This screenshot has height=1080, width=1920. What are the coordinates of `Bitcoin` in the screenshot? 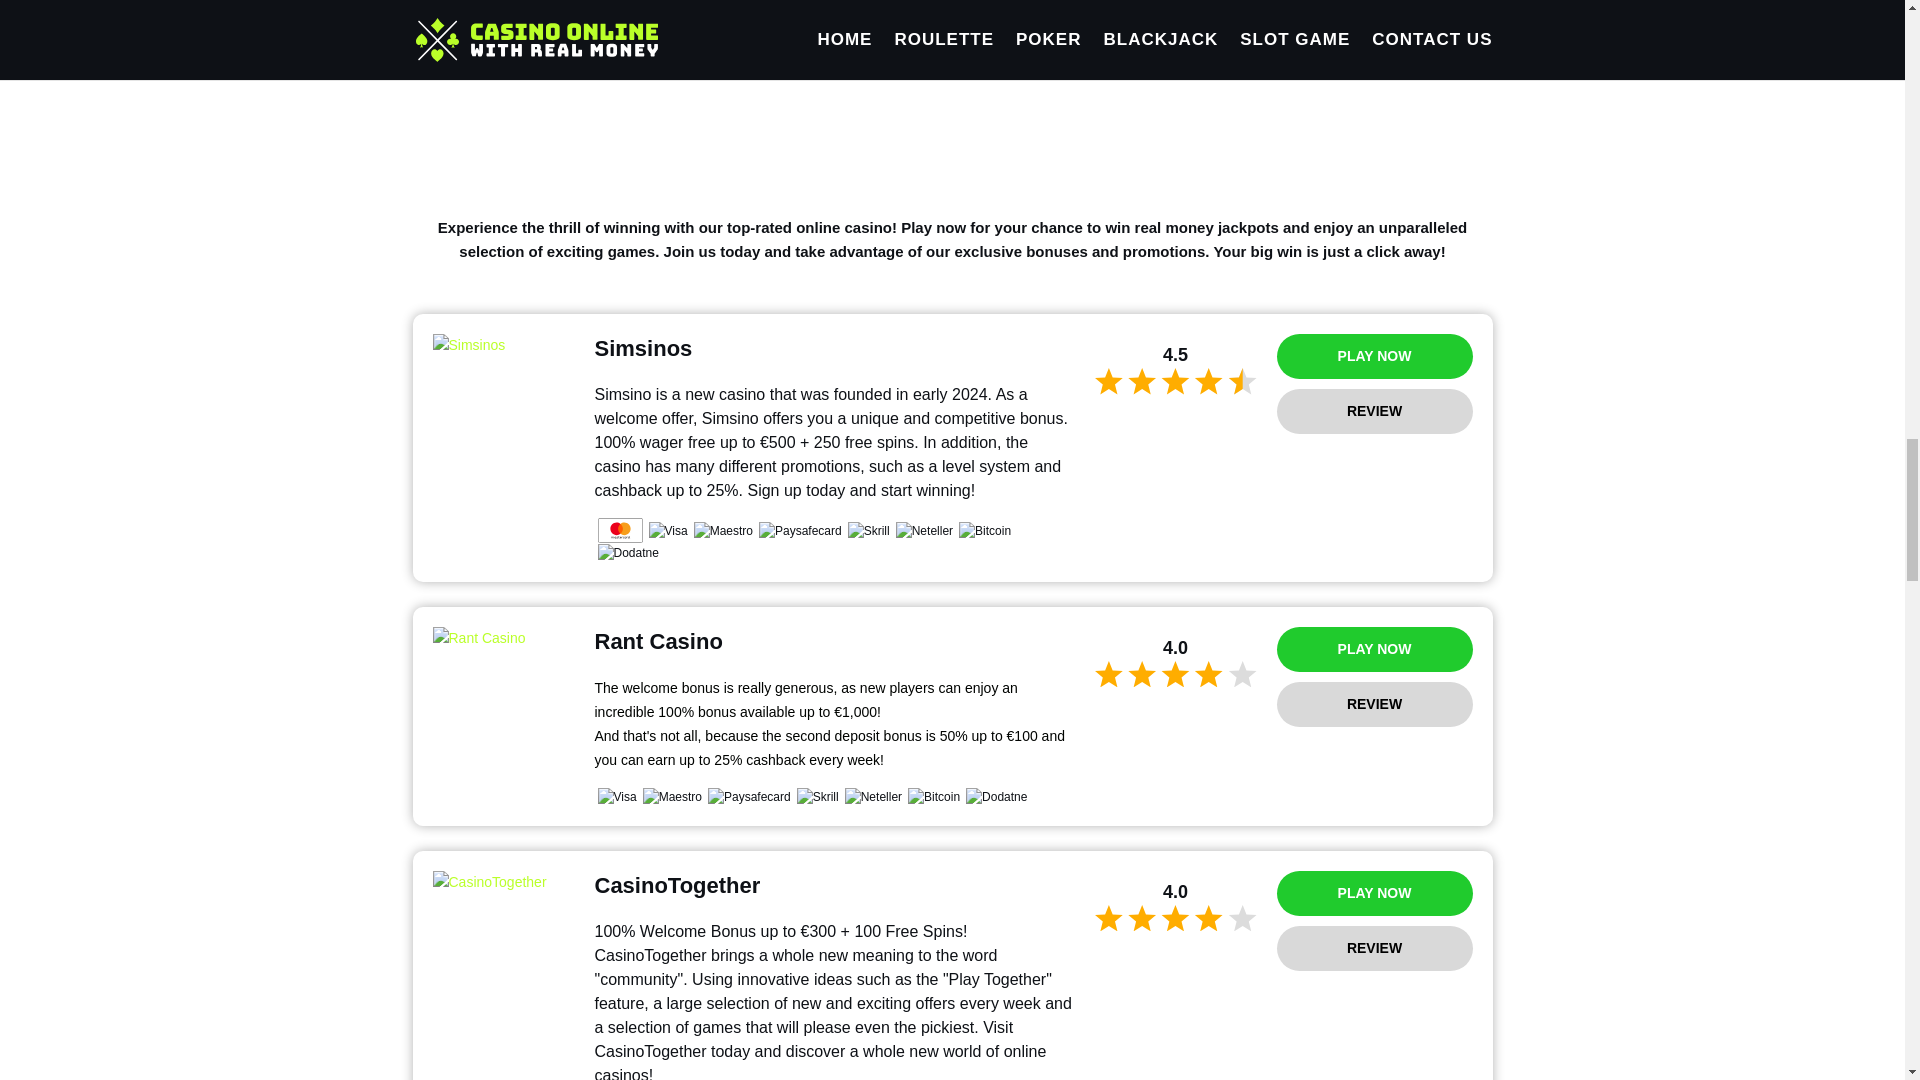 It's located at (984, 530).